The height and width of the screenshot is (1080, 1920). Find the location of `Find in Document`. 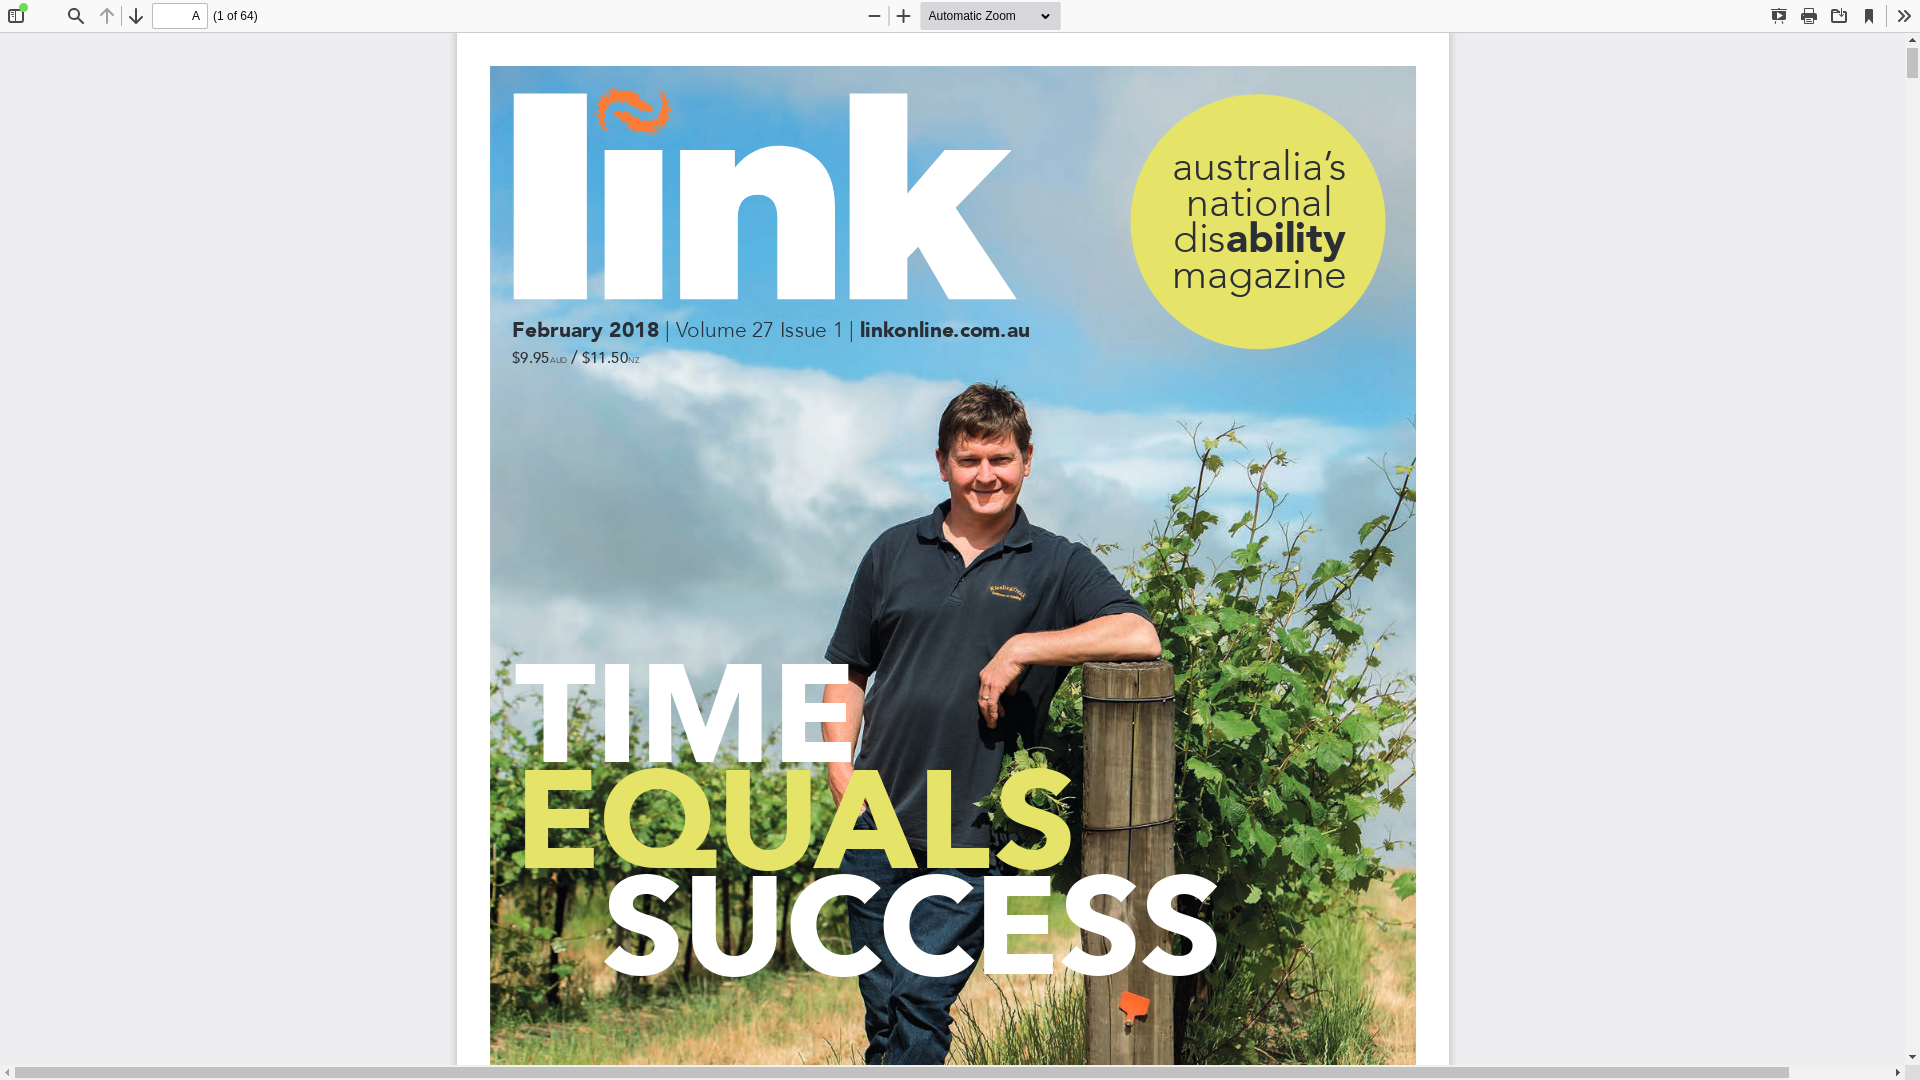

Find in Document is located at coordinates (76, 16).